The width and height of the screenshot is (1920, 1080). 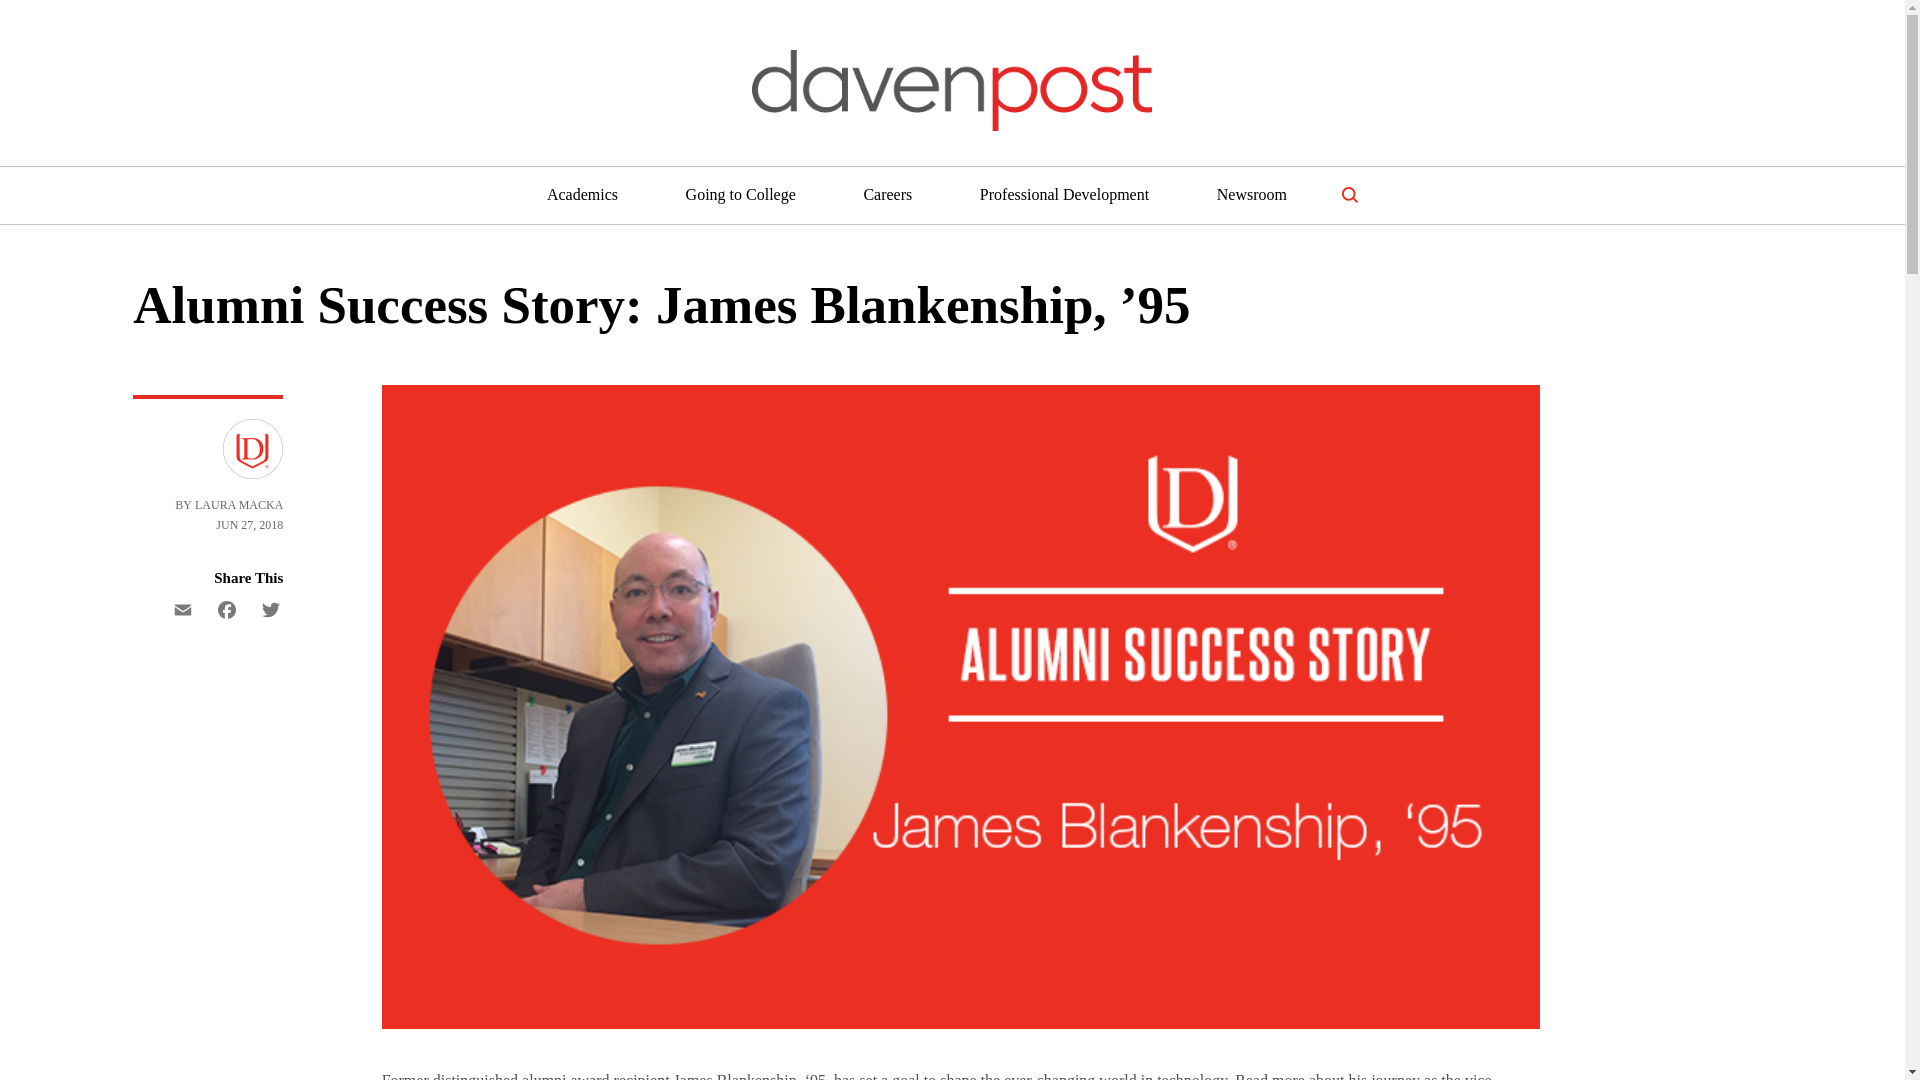 What do you see at coordinates (183, 612) in the screenshot?
I see `EMAIL` at bounding box center [183, 612].